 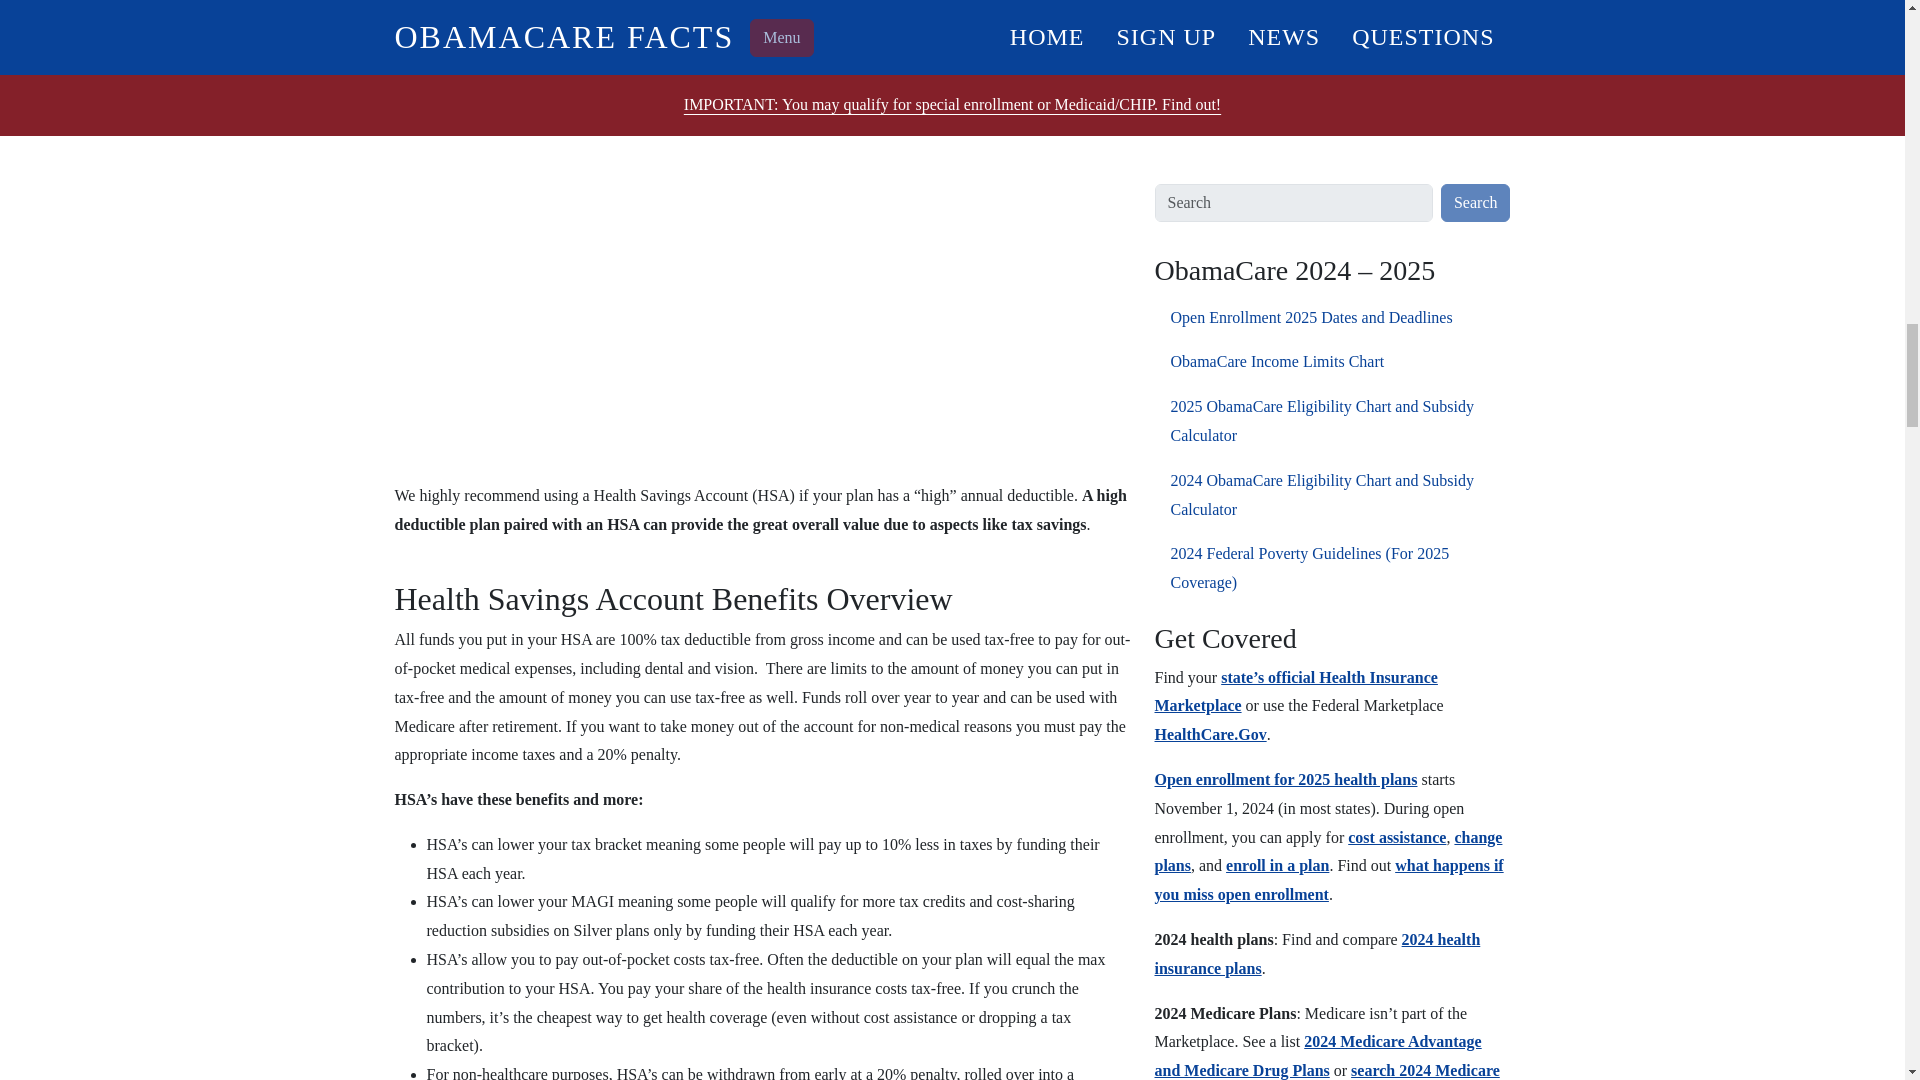 I want to click on Health Insurance Deductible, so click(x=902, y=36).